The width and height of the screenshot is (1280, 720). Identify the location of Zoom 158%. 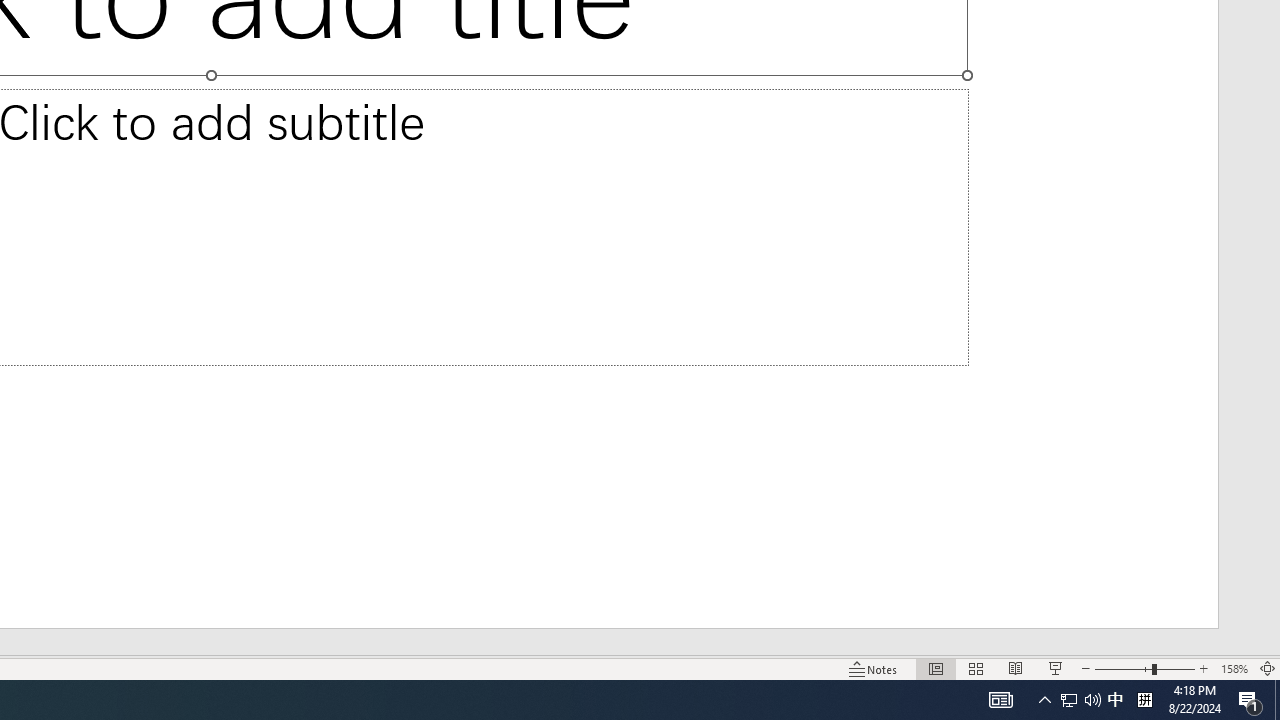
(1234, 668).